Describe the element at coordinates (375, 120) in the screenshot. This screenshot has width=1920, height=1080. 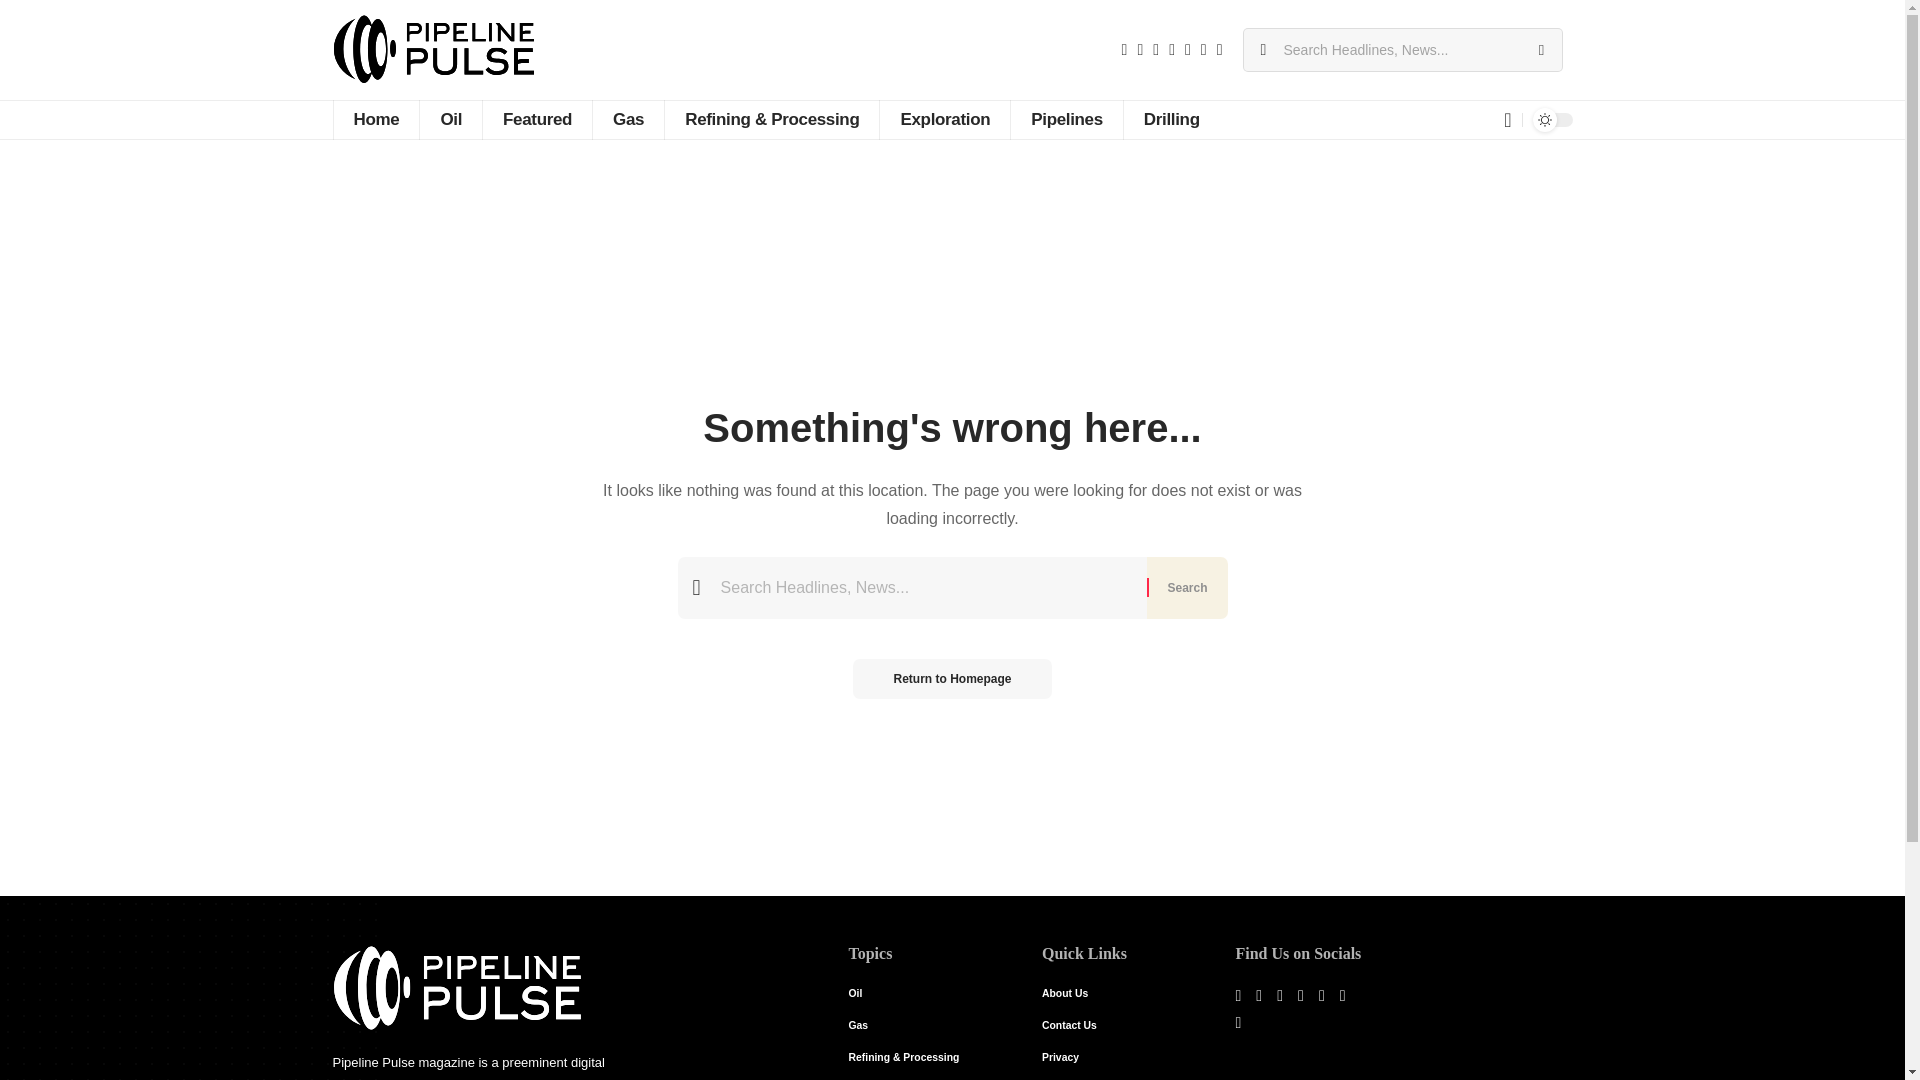
I see `Home` at that location.